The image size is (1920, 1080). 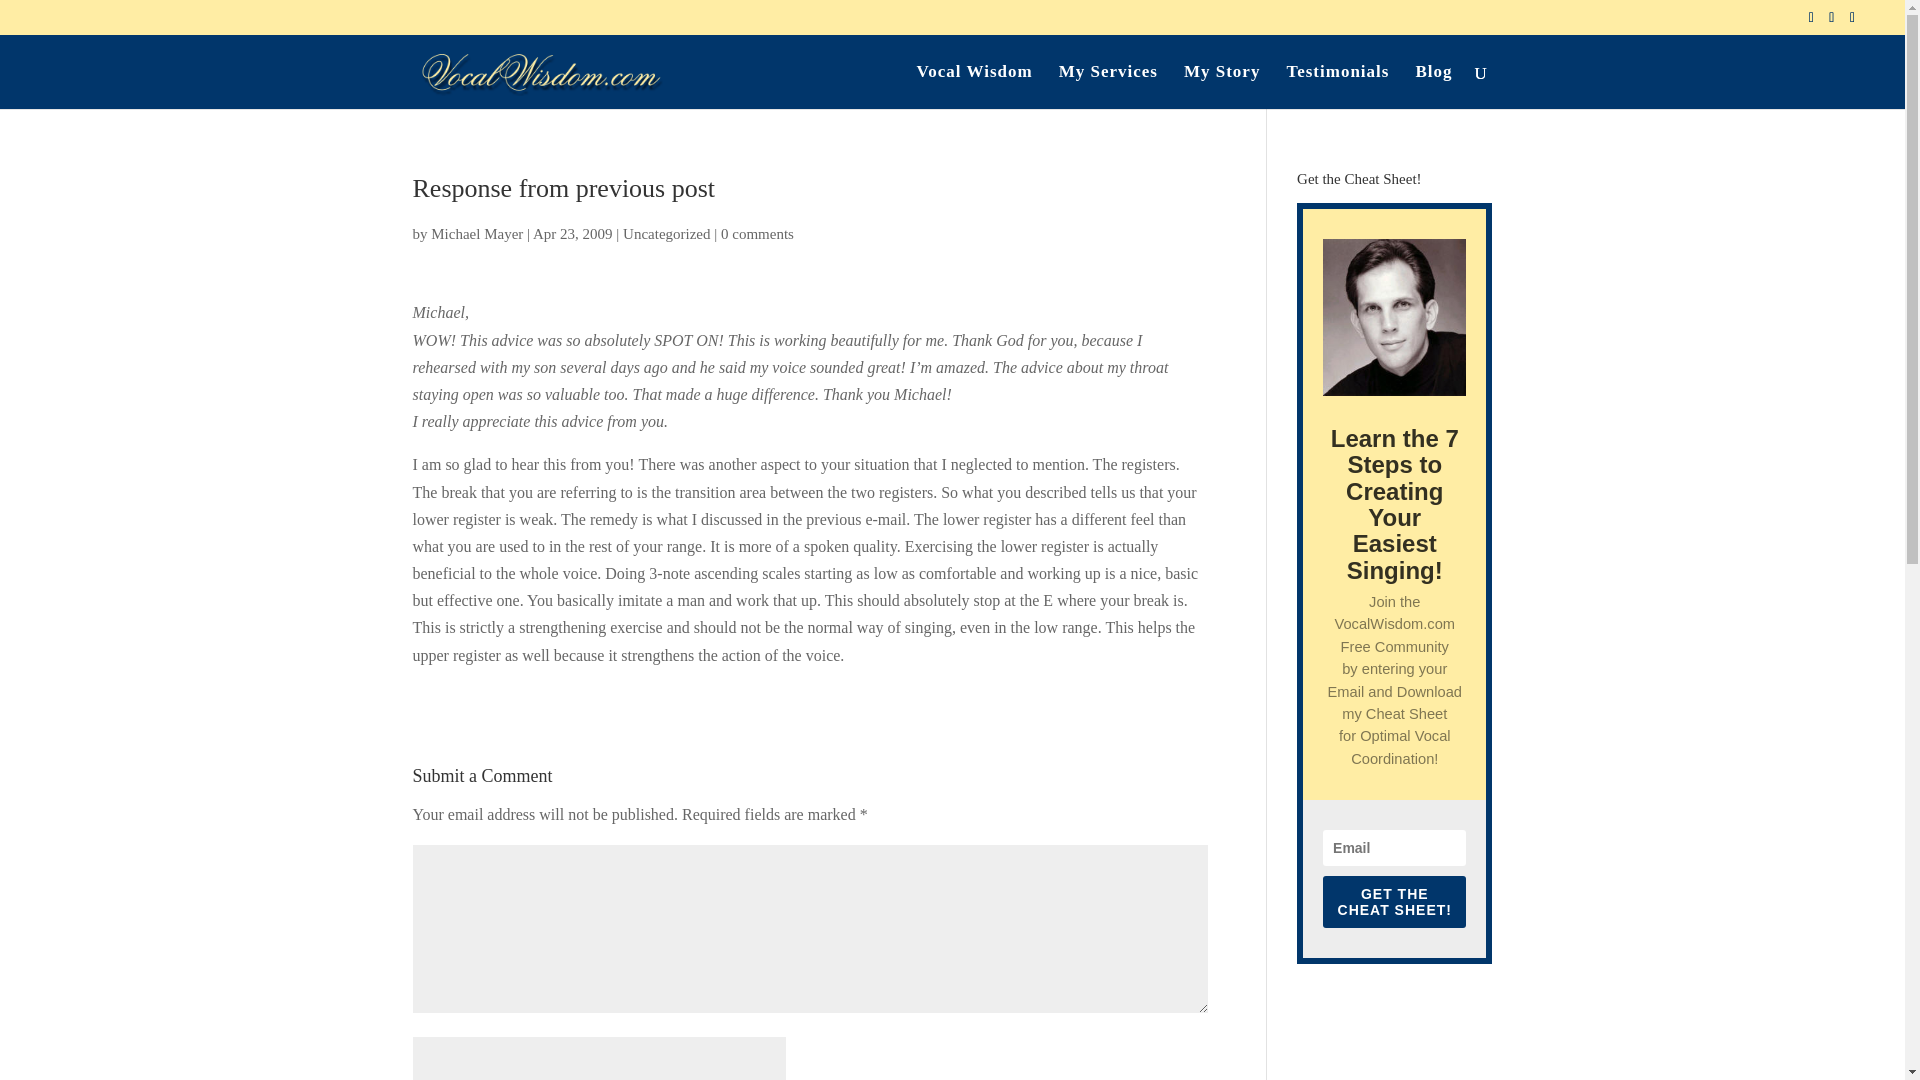 I want to click on My Story, so click(x=1222, y=86).